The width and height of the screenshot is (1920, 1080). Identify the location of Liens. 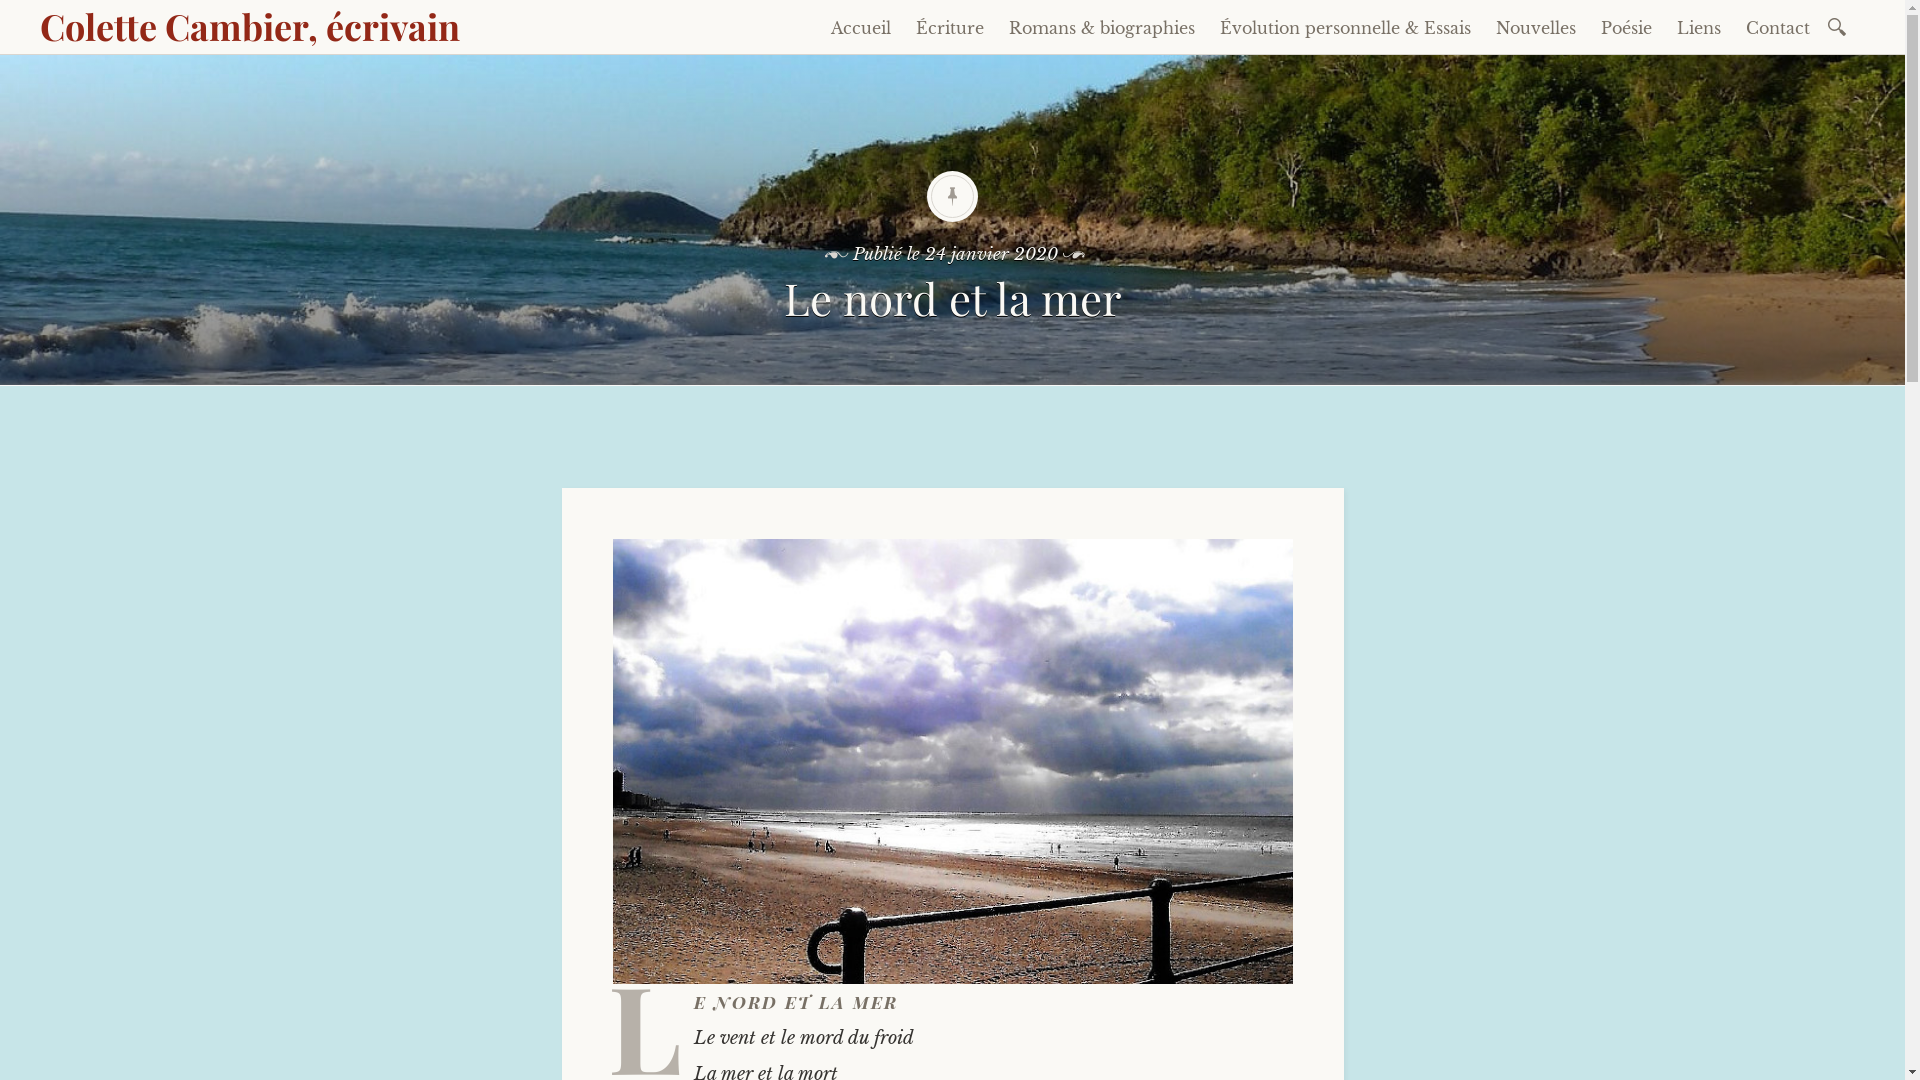
(1699, 28).